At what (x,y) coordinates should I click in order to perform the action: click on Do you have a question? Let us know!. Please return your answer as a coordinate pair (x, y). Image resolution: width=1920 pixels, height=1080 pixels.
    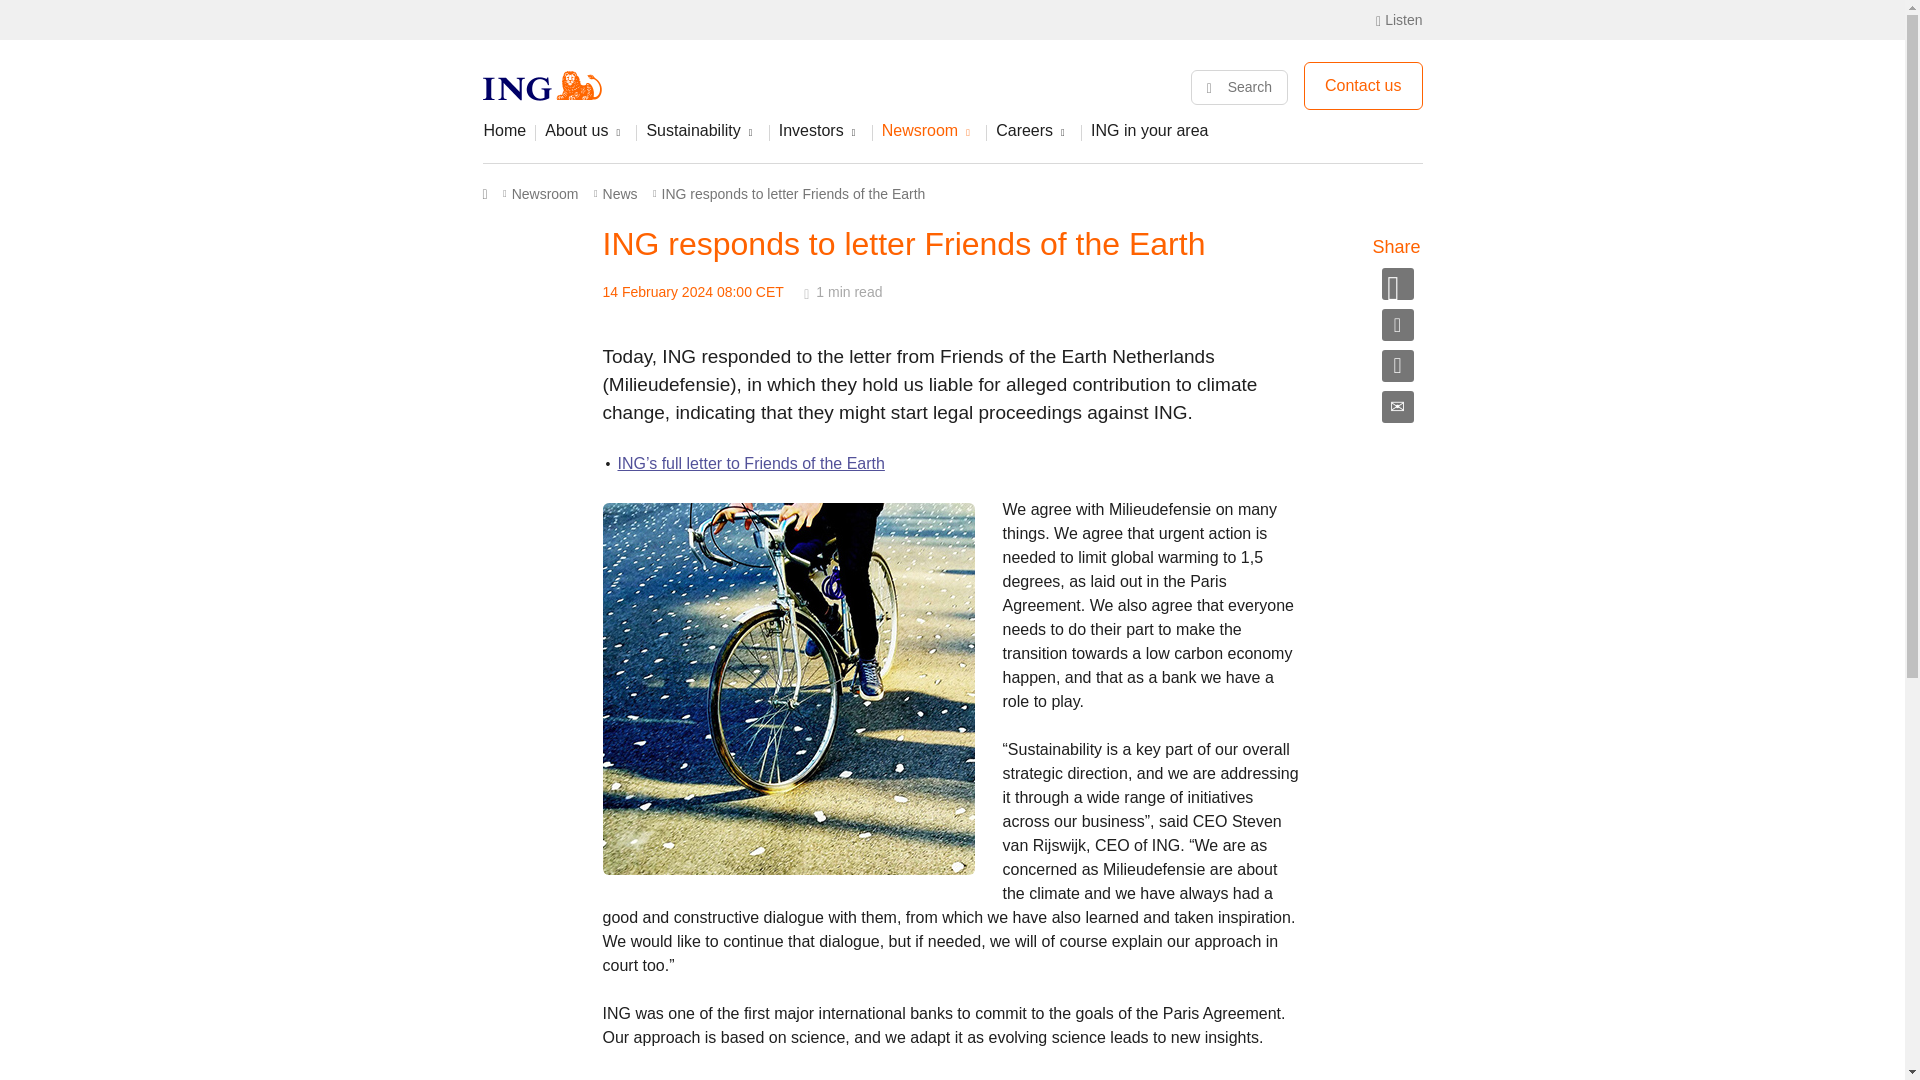
    Looking at the image, I should click on (1362, 86).